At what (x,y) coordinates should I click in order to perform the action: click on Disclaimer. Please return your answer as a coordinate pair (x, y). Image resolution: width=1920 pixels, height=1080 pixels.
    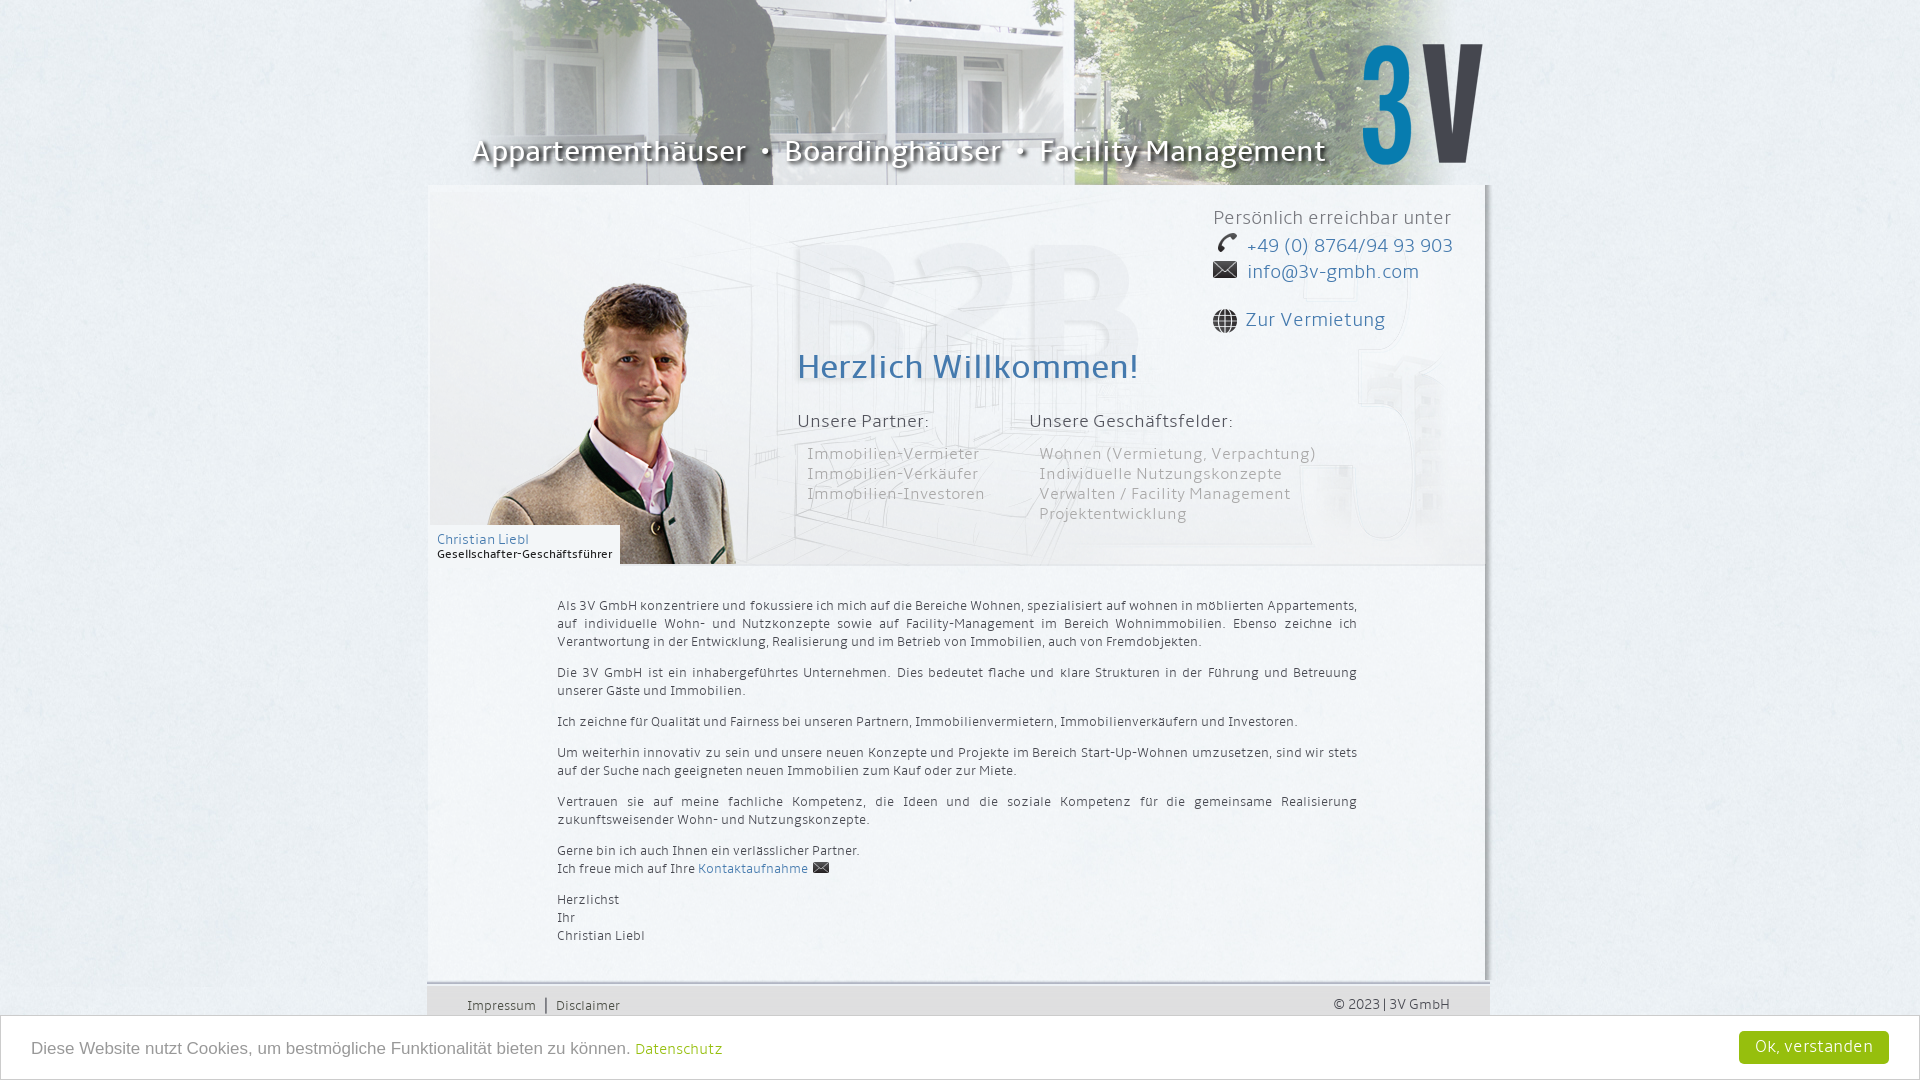
    Looking at the image, I should click on (588, 1006).